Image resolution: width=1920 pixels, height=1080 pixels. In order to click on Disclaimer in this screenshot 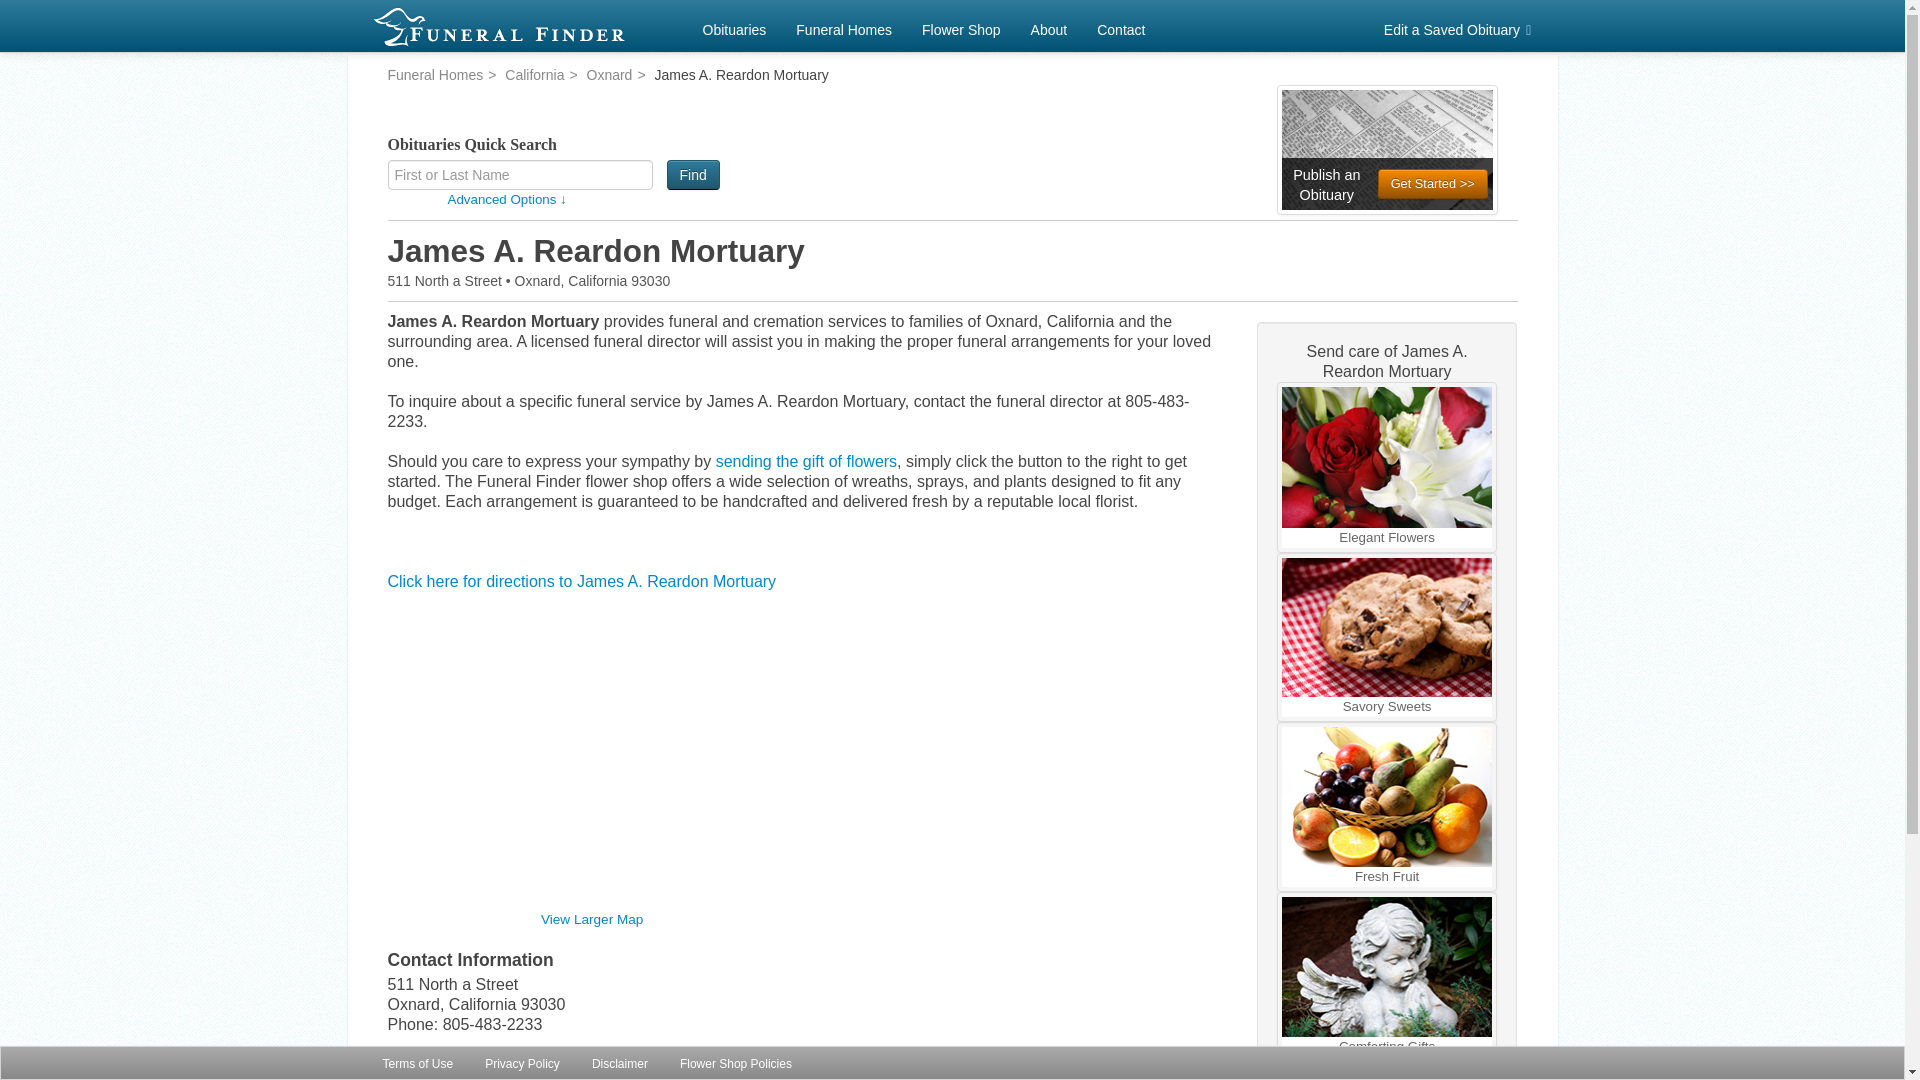, I will do `click(620, 1063)`.